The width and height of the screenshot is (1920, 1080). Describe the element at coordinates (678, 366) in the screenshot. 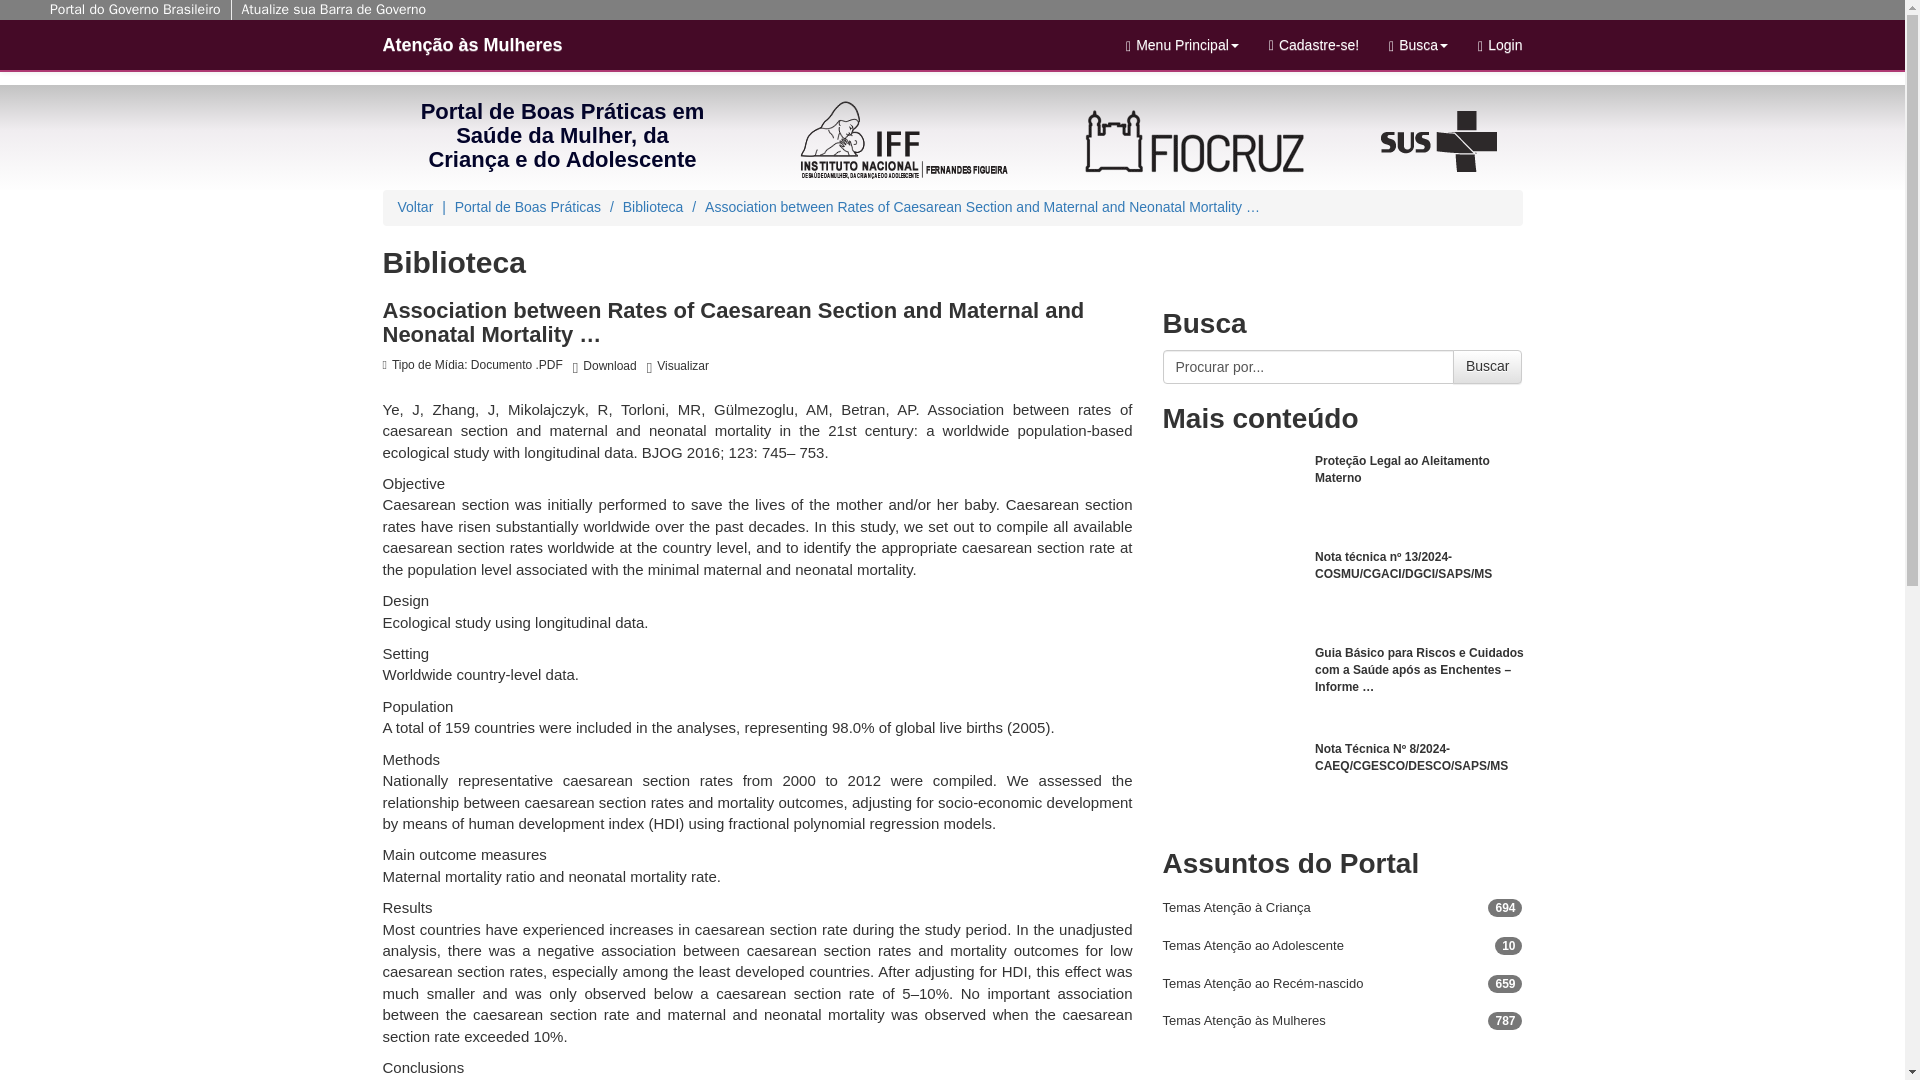

I see `Visualize o documento` at that location.